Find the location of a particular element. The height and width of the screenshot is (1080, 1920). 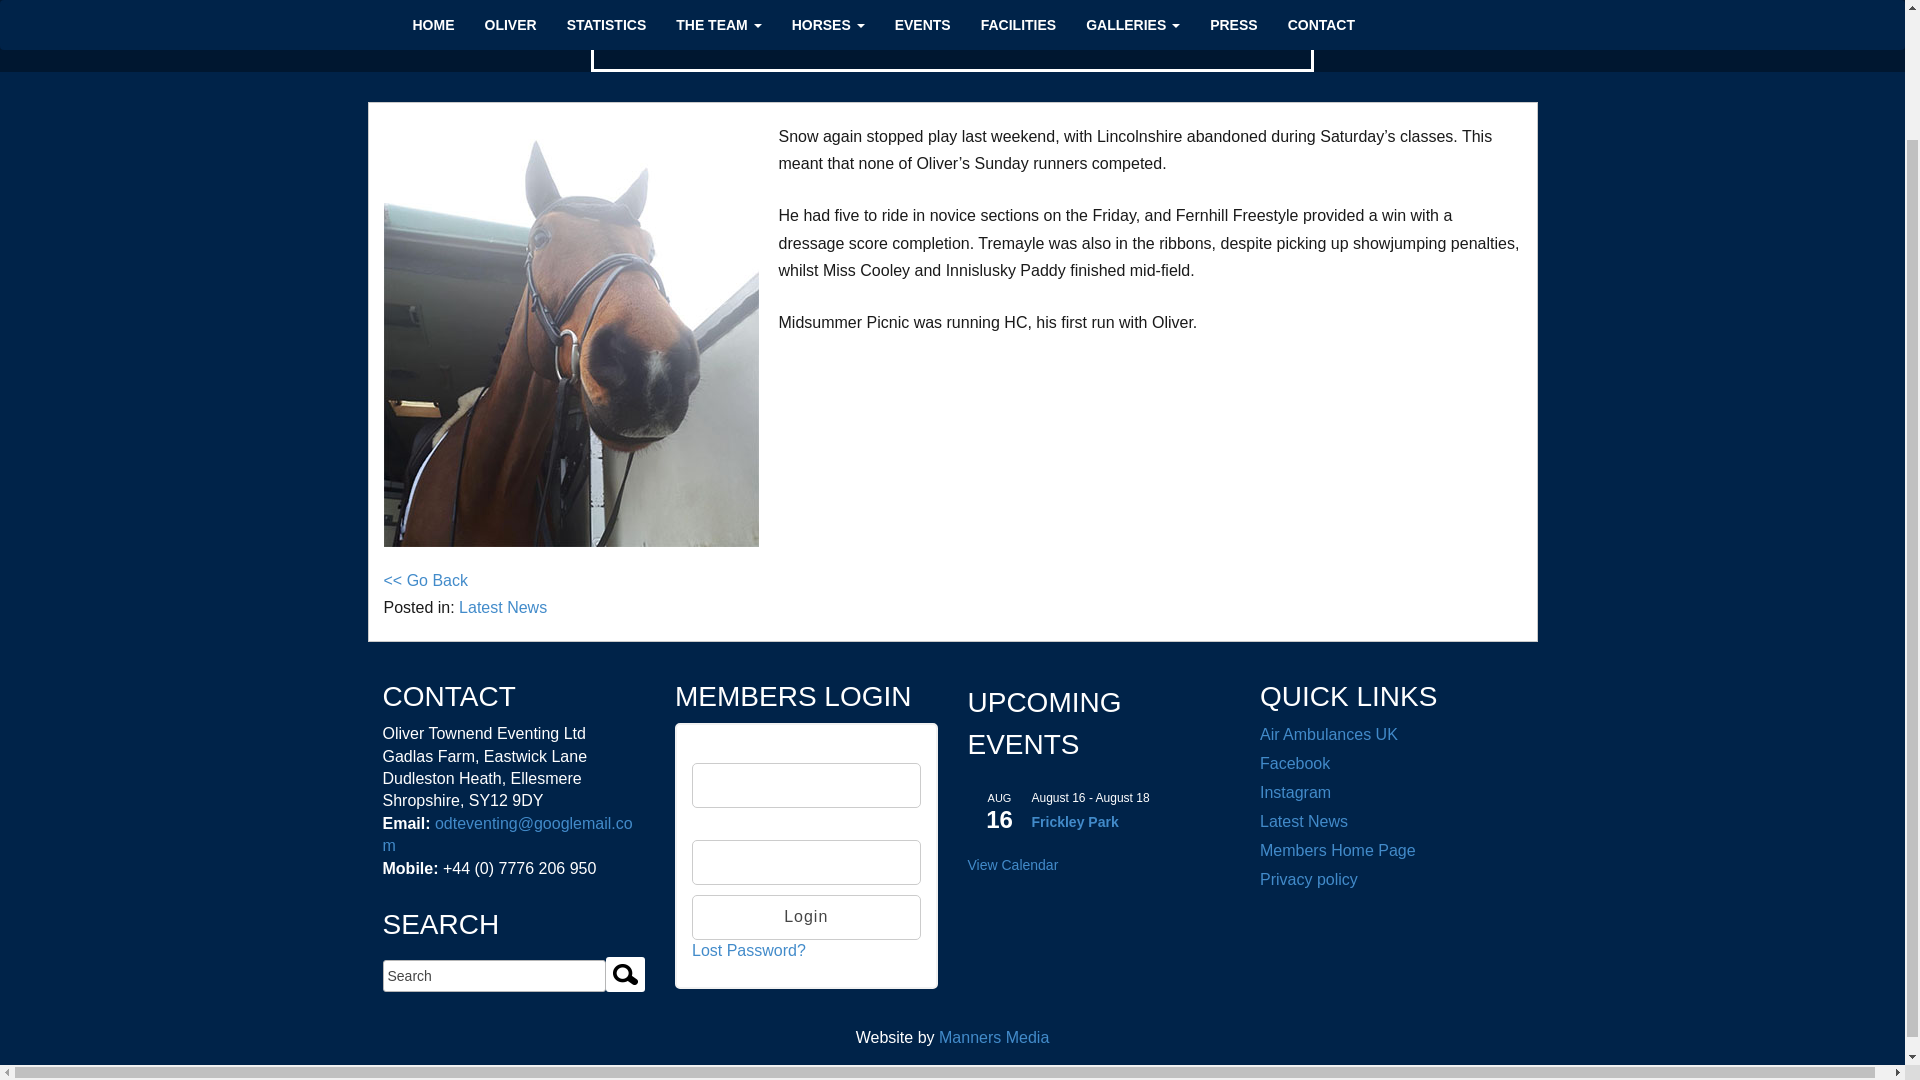

Manners Media is located at coordinates (993, 1038).